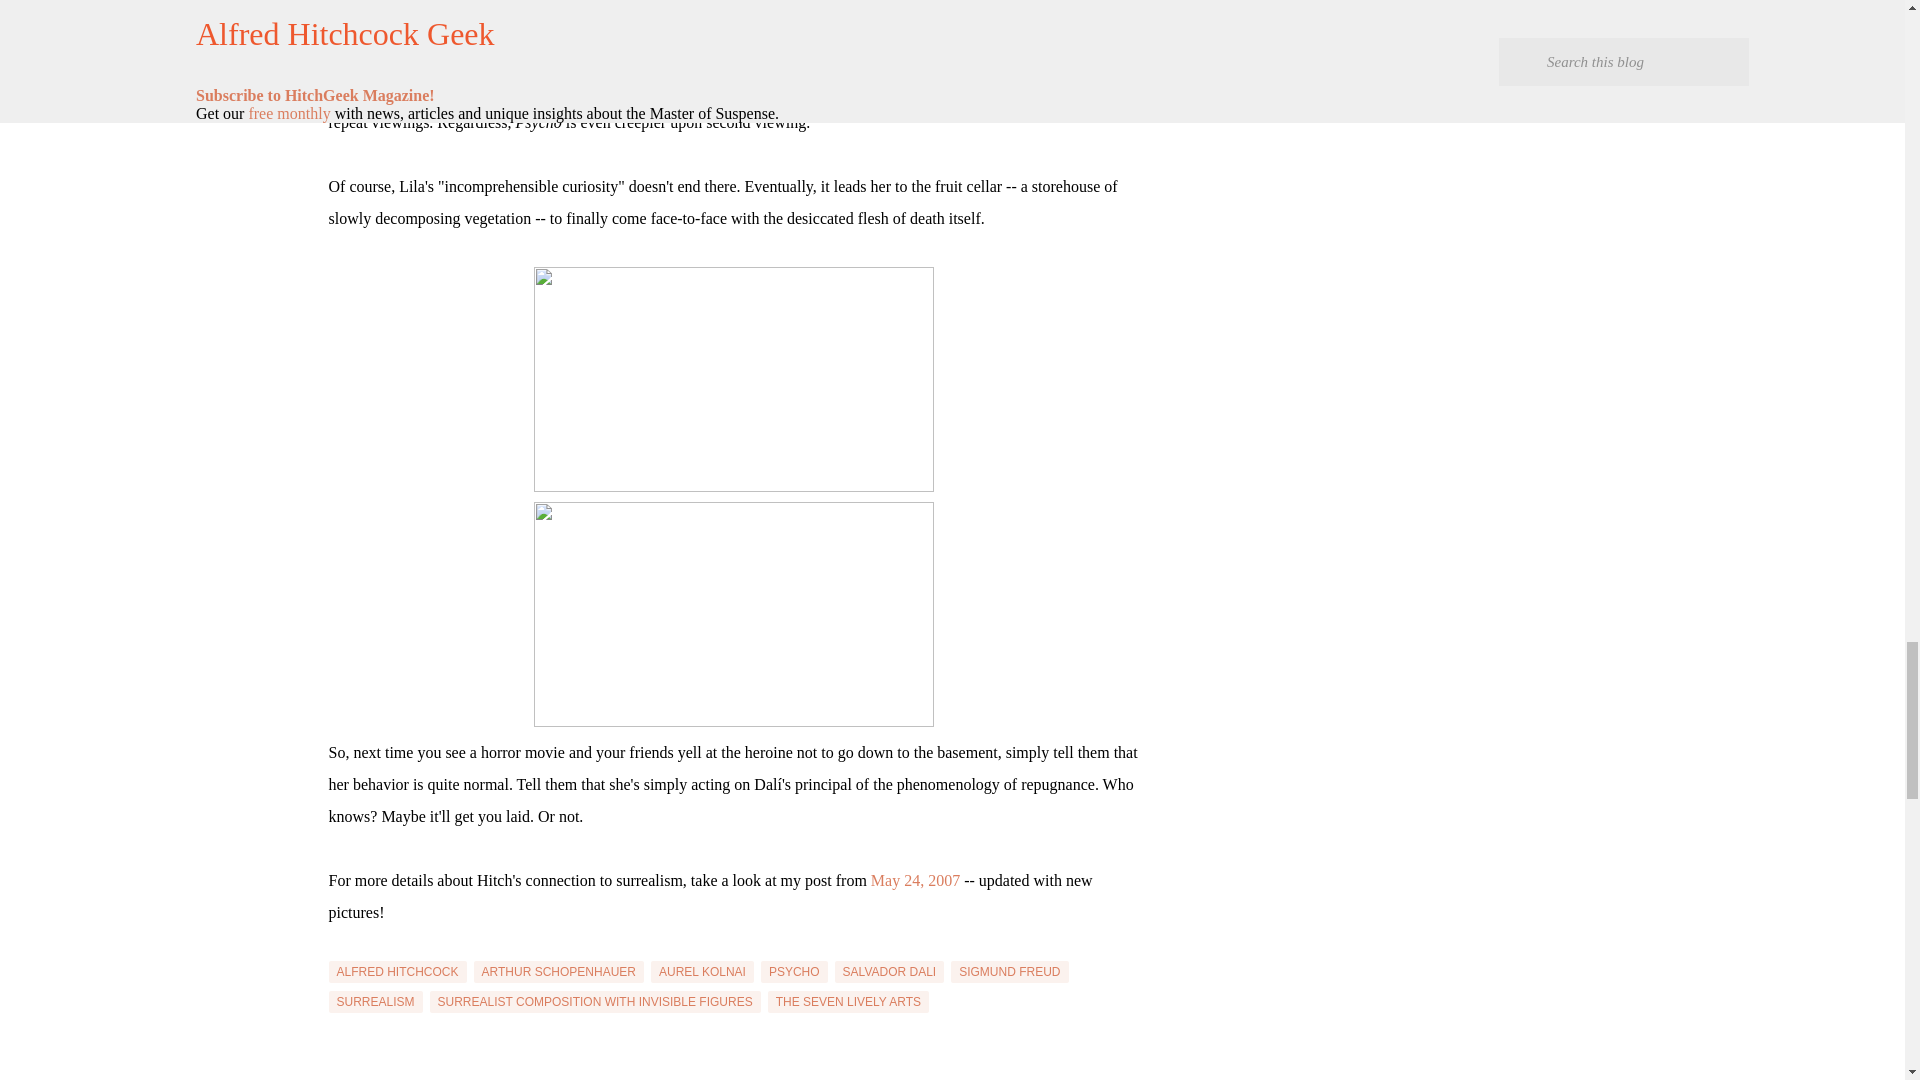 This screenshot has height=1080, width=1920. Describe the element at coordinates (848, 1002) in the screenshot. I see `THE SEVEN LIVELY ARTS` at that location.